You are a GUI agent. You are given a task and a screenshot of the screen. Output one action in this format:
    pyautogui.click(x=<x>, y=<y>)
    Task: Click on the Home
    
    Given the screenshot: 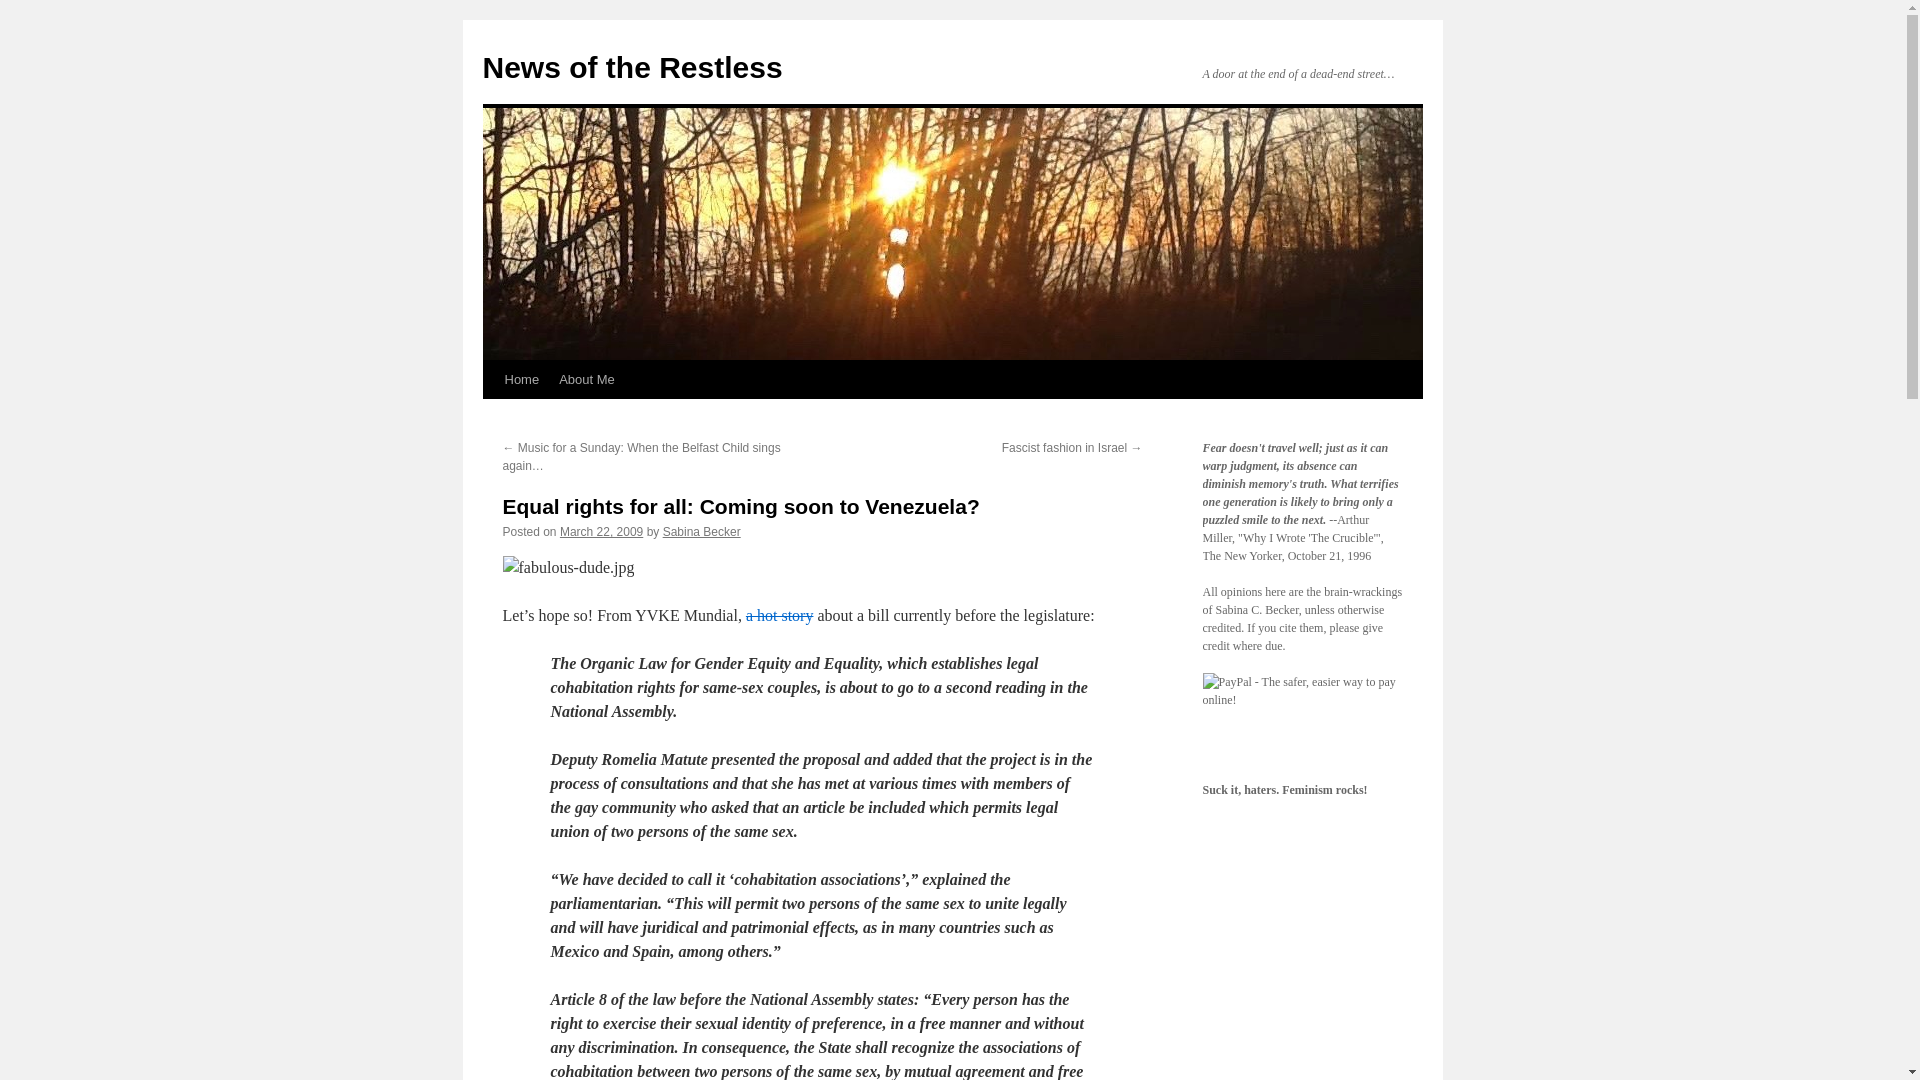 What is the action you would take?
    pyautogui.click(x=521, y=379)
    